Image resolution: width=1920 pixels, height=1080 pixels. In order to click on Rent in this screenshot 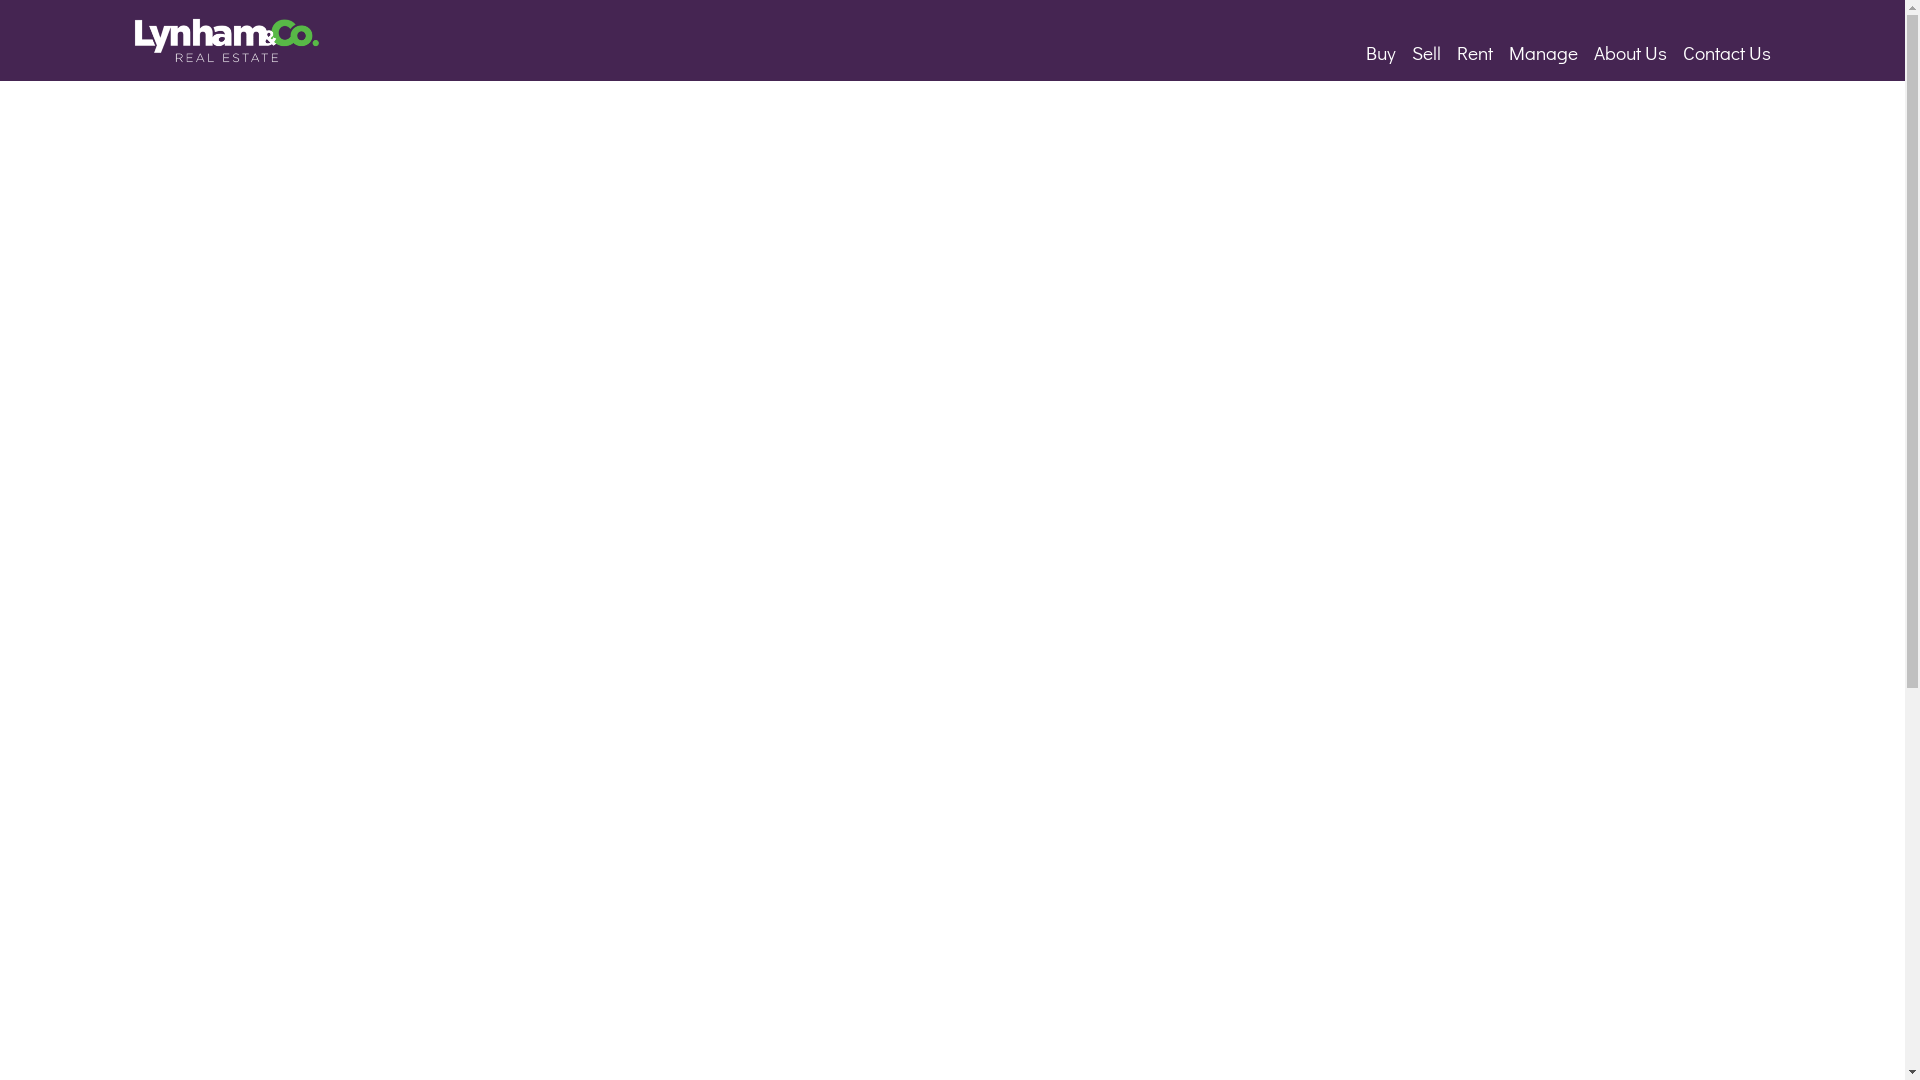, I will do `click(1475, 52)`.